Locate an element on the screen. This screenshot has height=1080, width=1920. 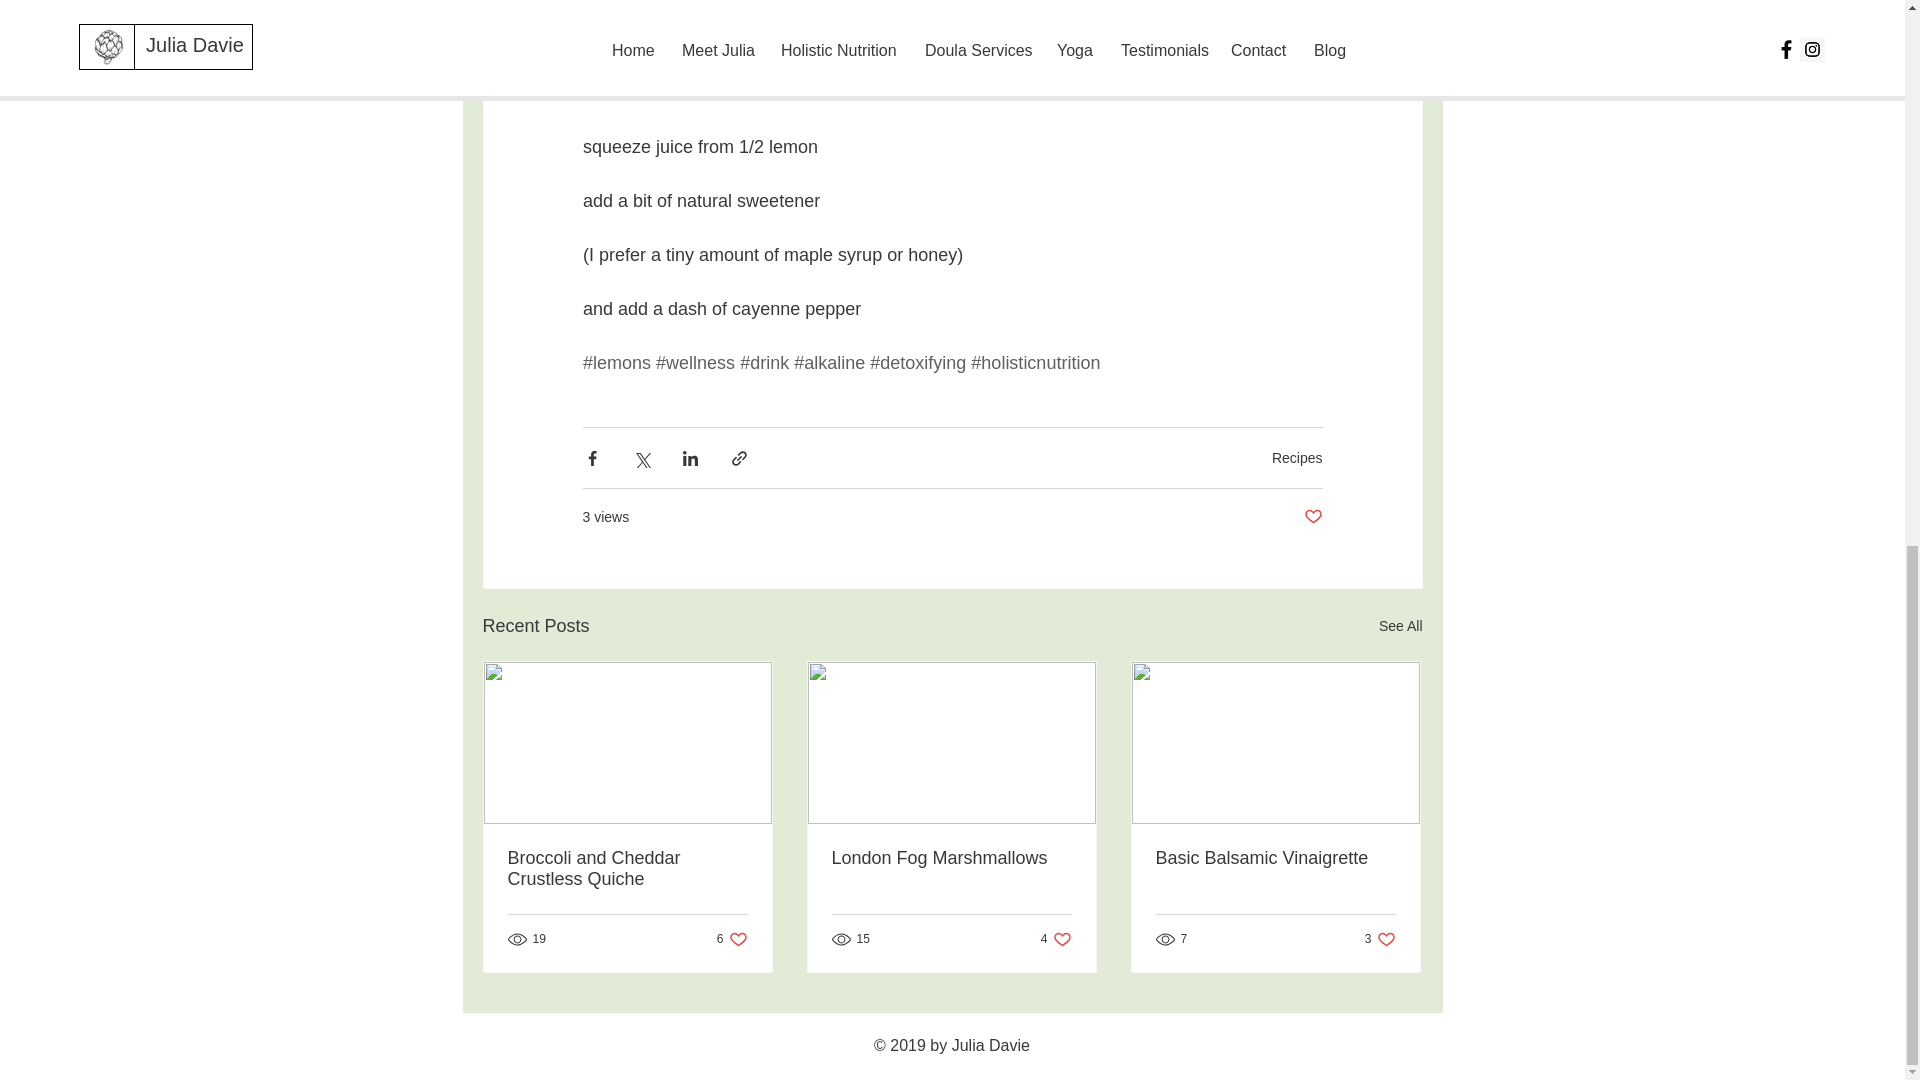
See All is located at coordinates (1400, 626).